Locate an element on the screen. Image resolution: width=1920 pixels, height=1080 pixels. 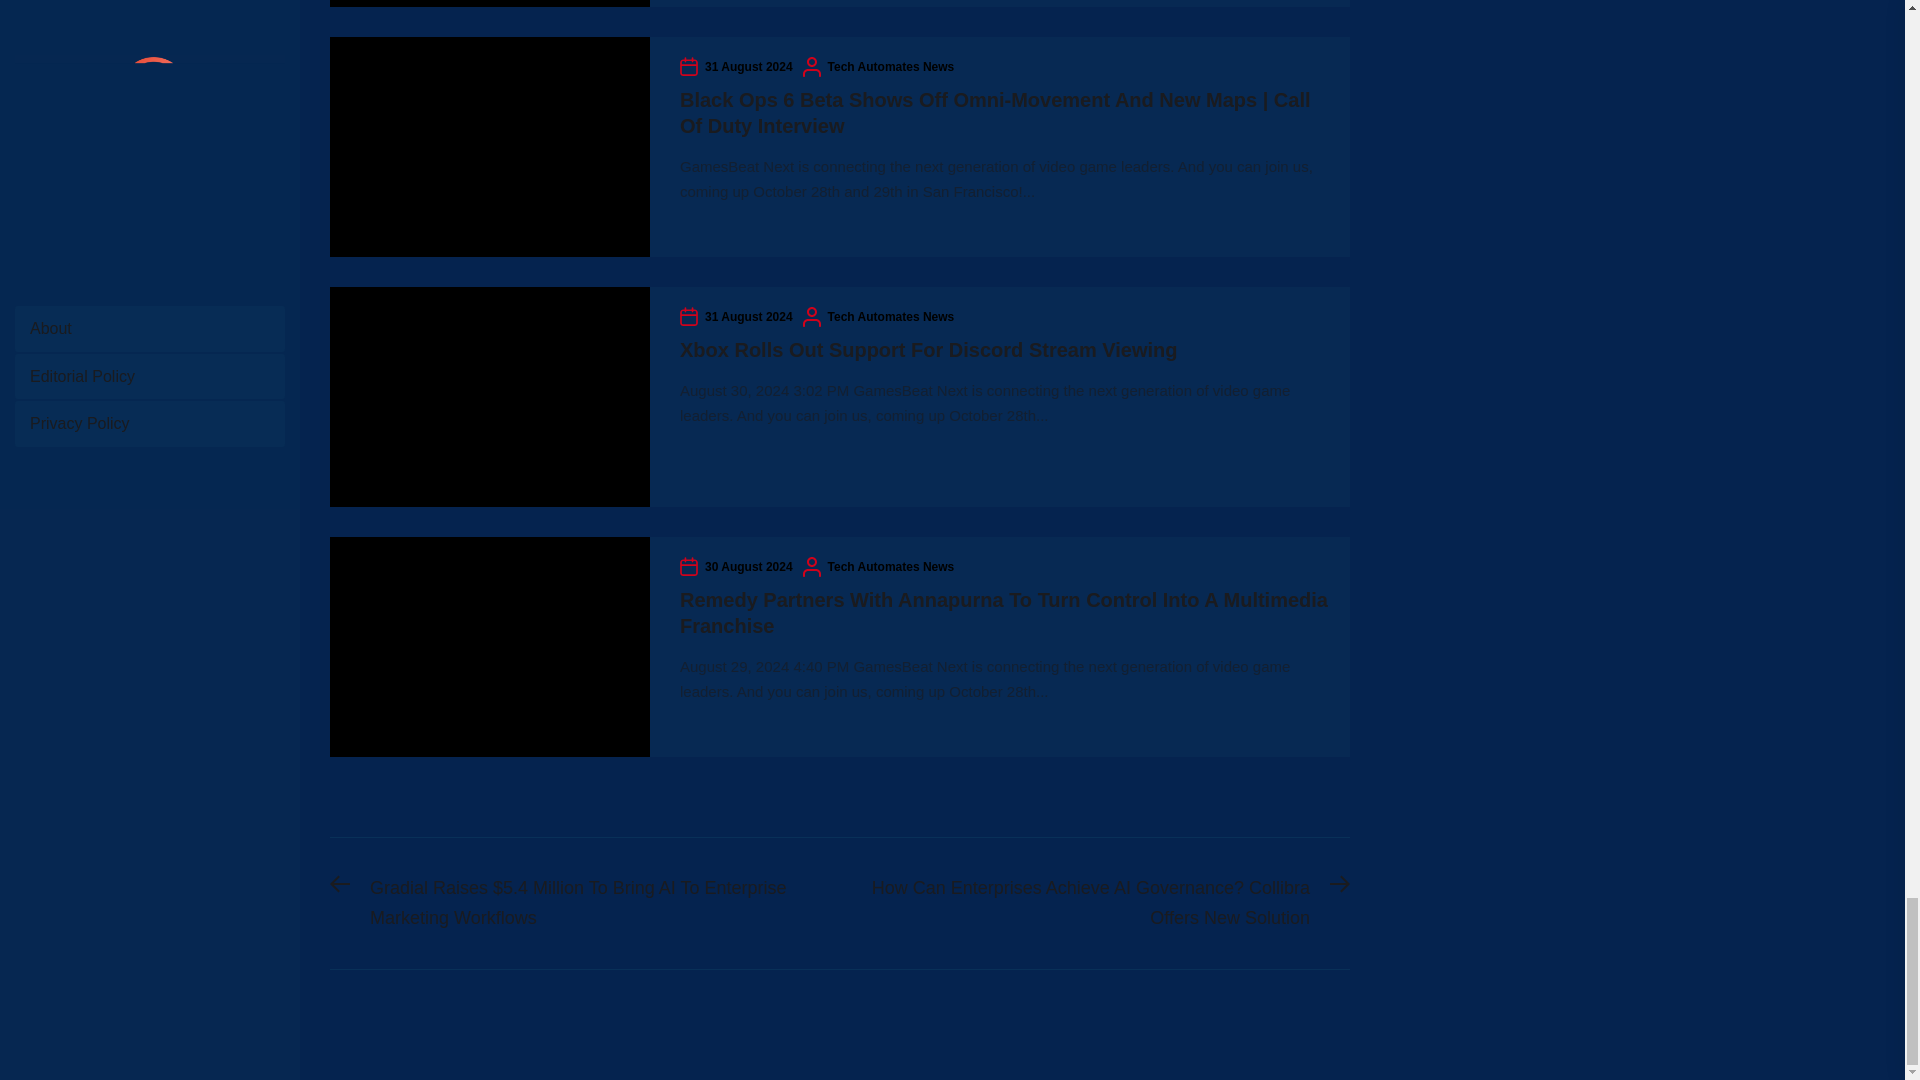
31 August 2024 is located at coordinates (748, 316).